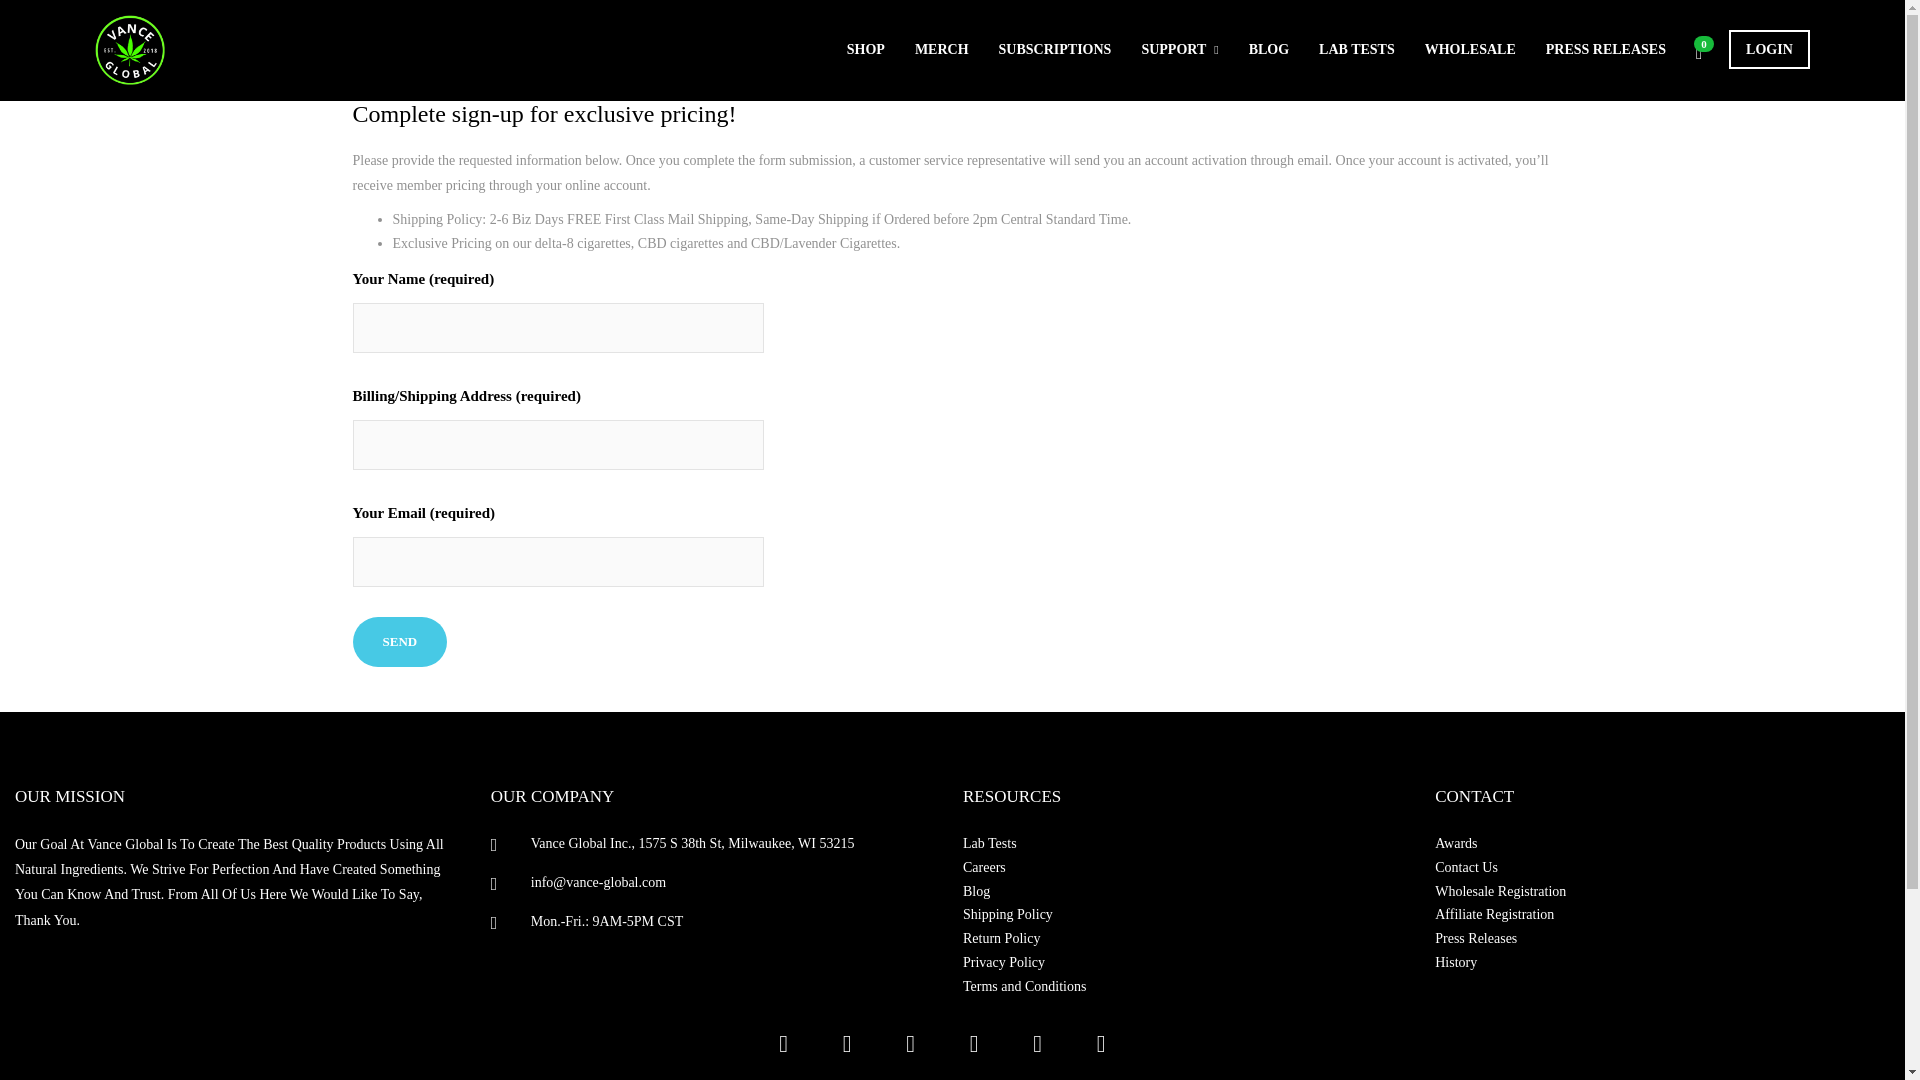  I want to click on Contact Us, so click(1658, 868).